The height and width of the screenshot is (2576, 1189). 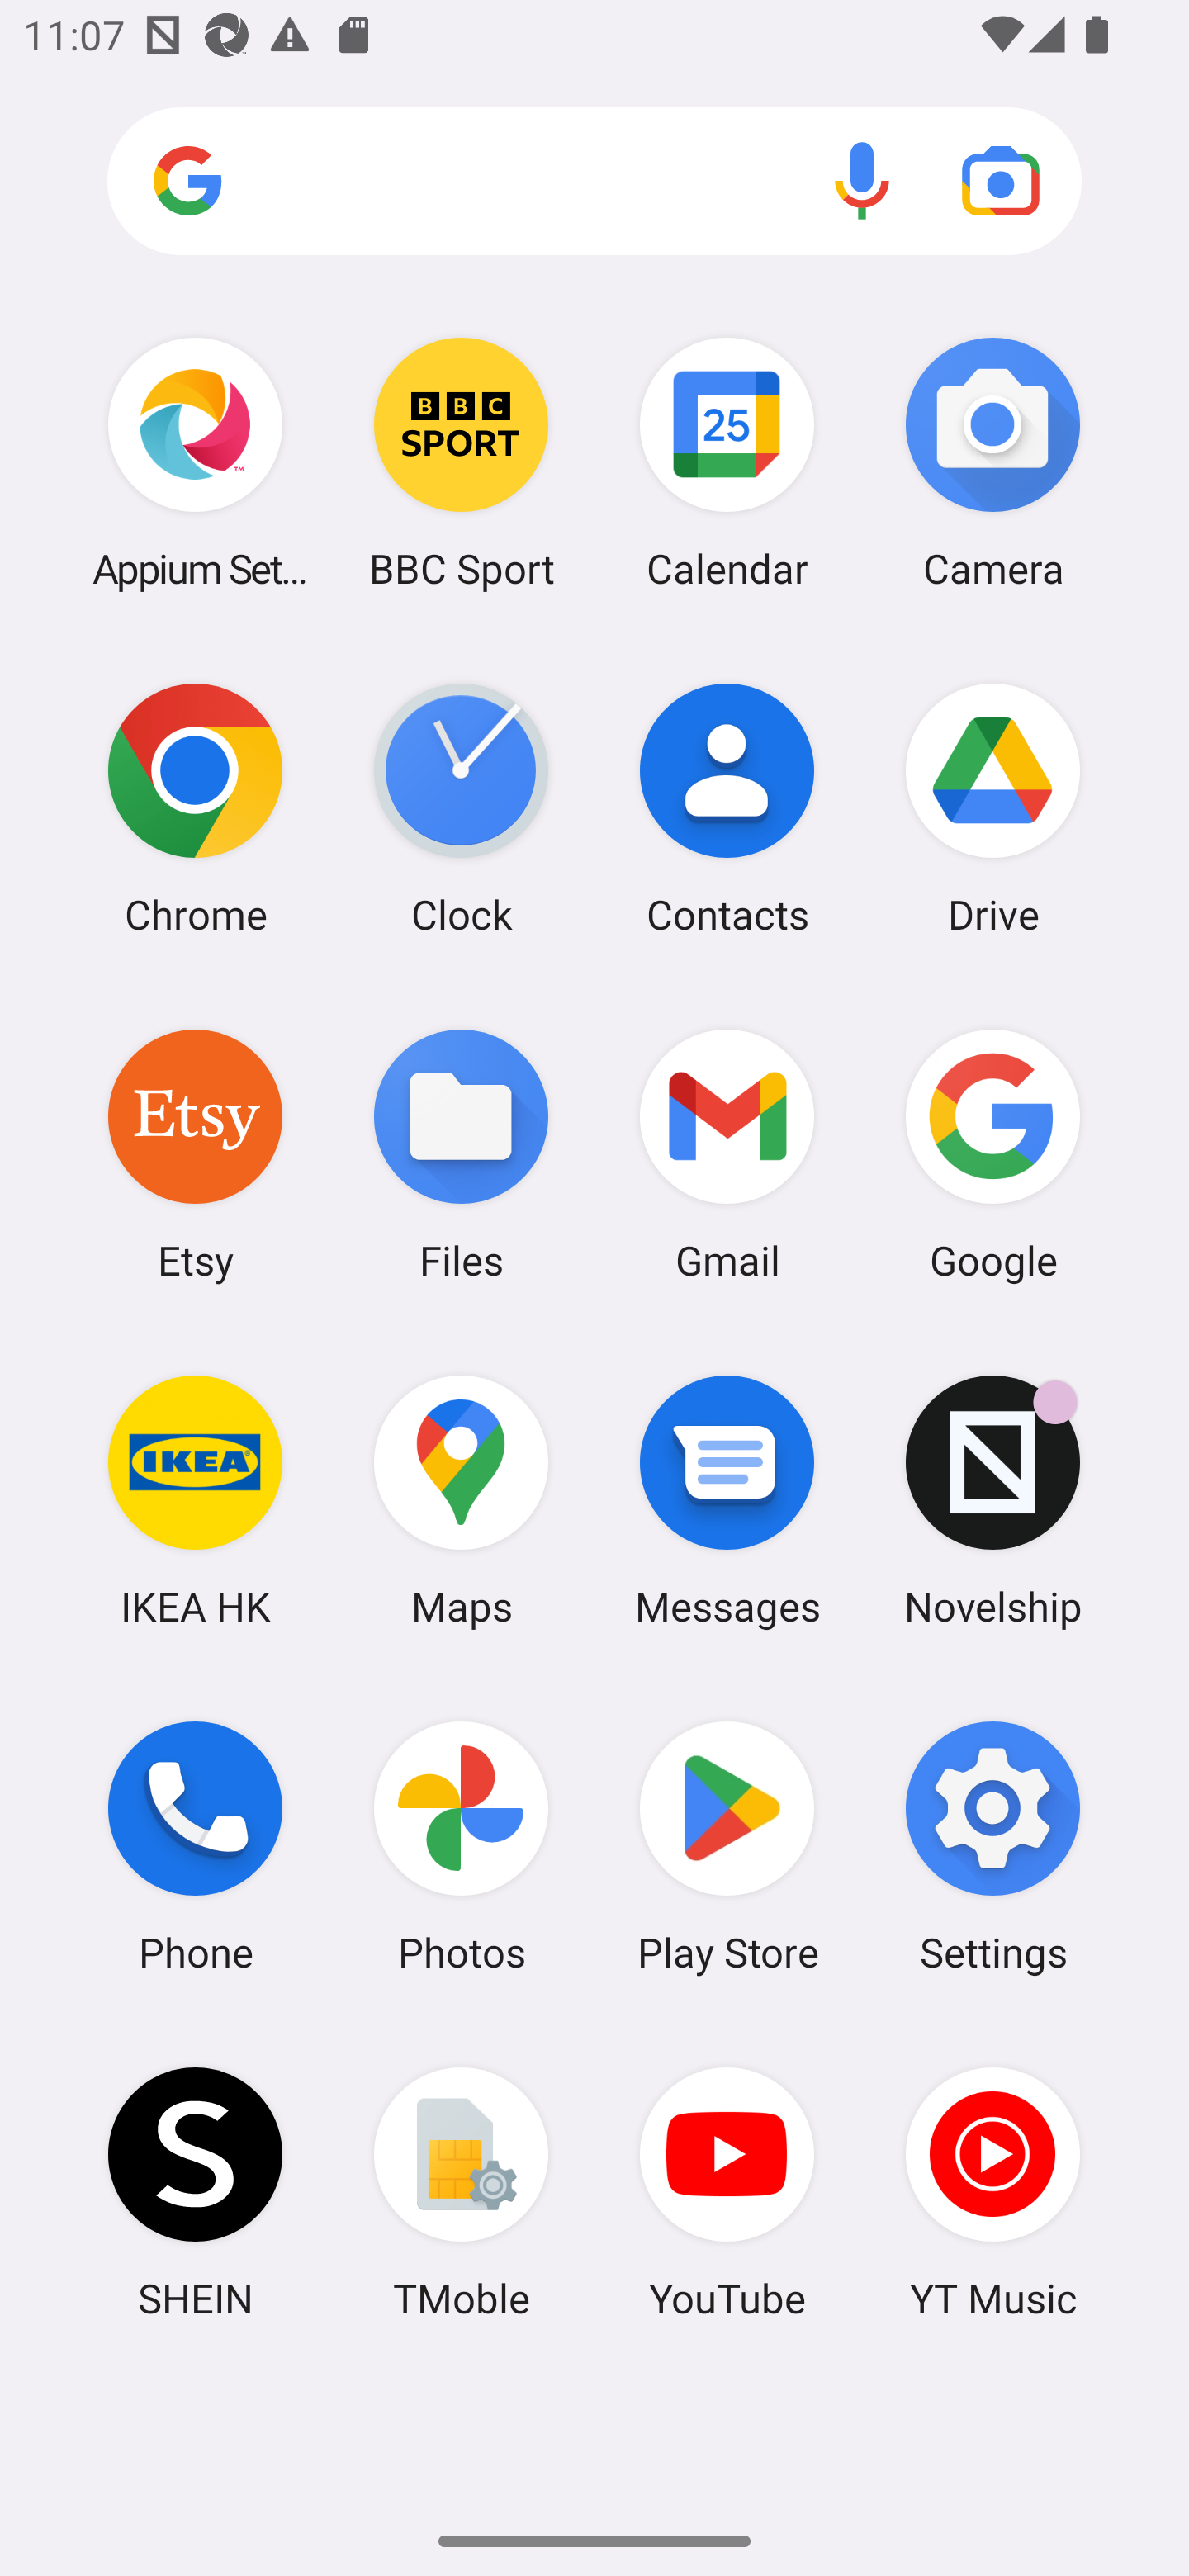 I want to click on Drive, so click(x=992, y=808).